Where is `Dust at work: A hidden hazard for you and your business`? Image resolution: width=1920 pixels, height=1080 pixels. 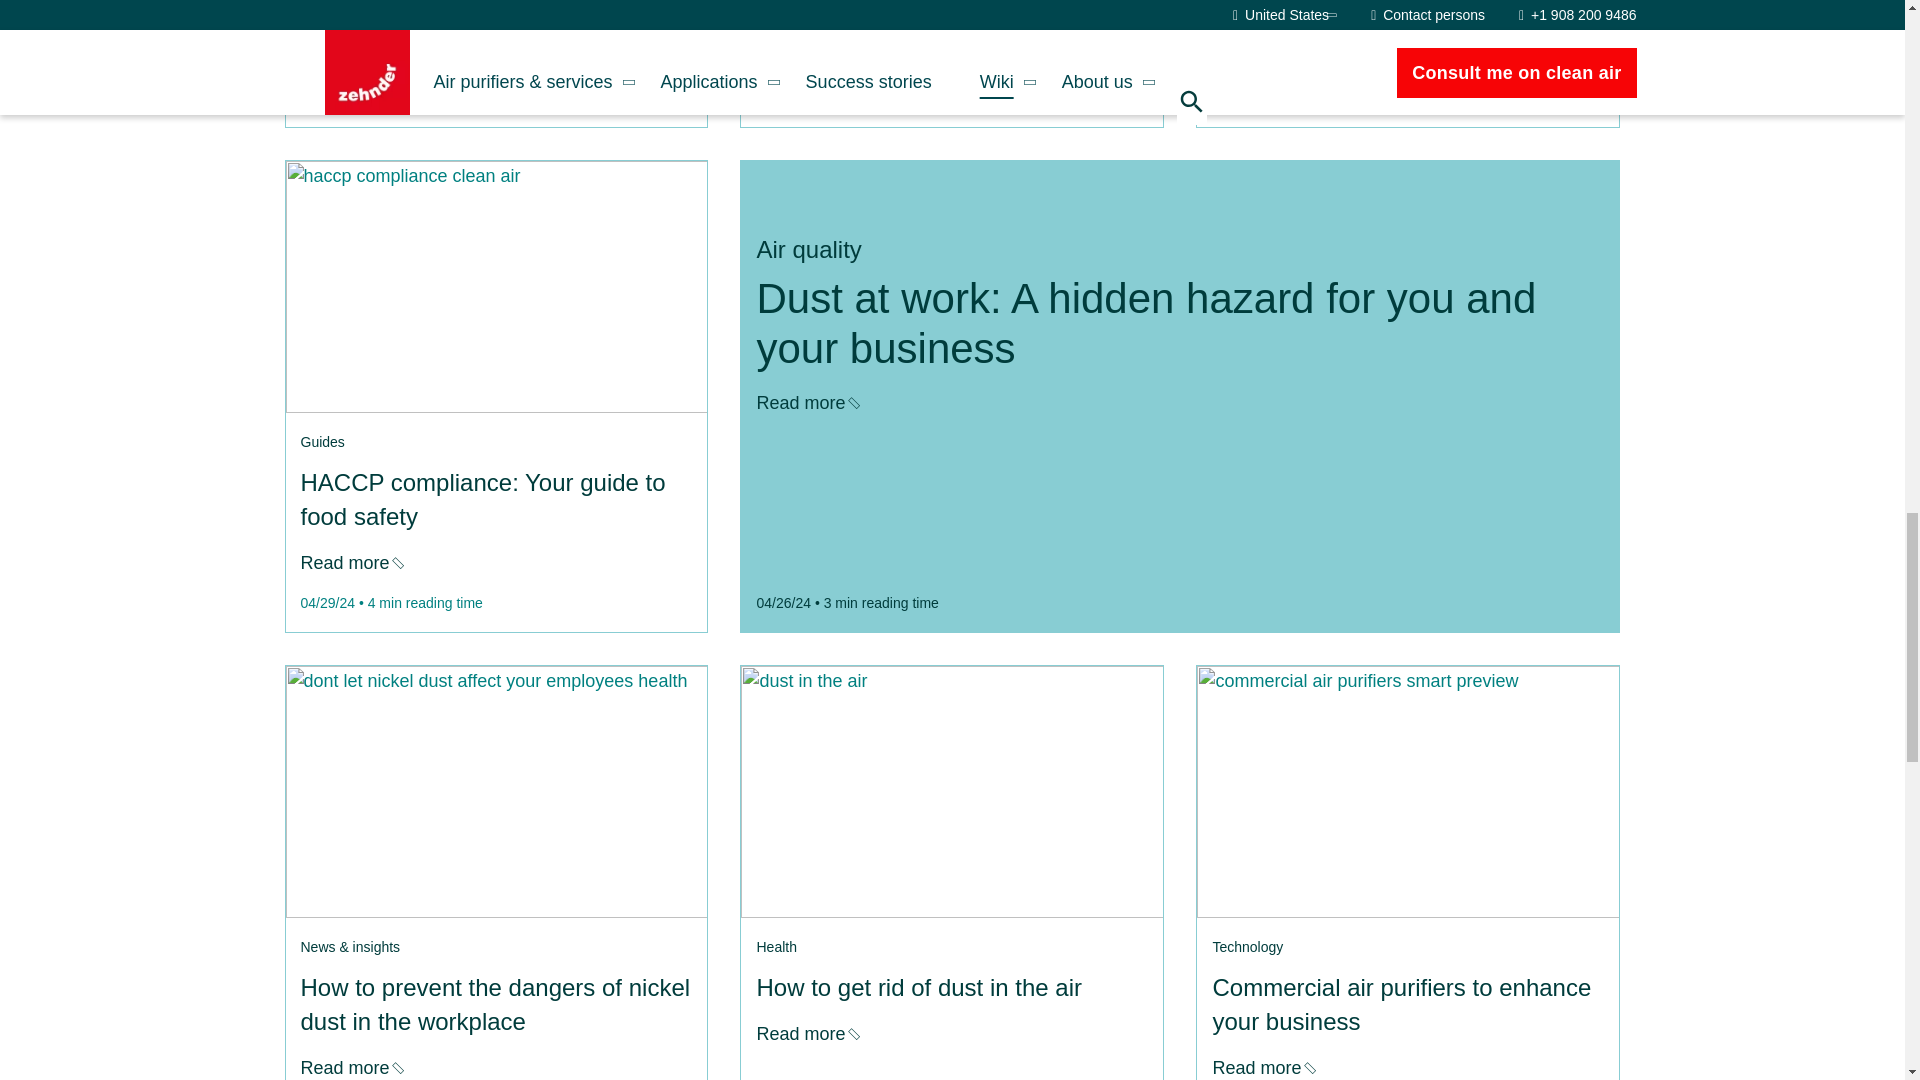
Dust at work: A hidden hazard for you and your business is located at coordinates (495, 286).